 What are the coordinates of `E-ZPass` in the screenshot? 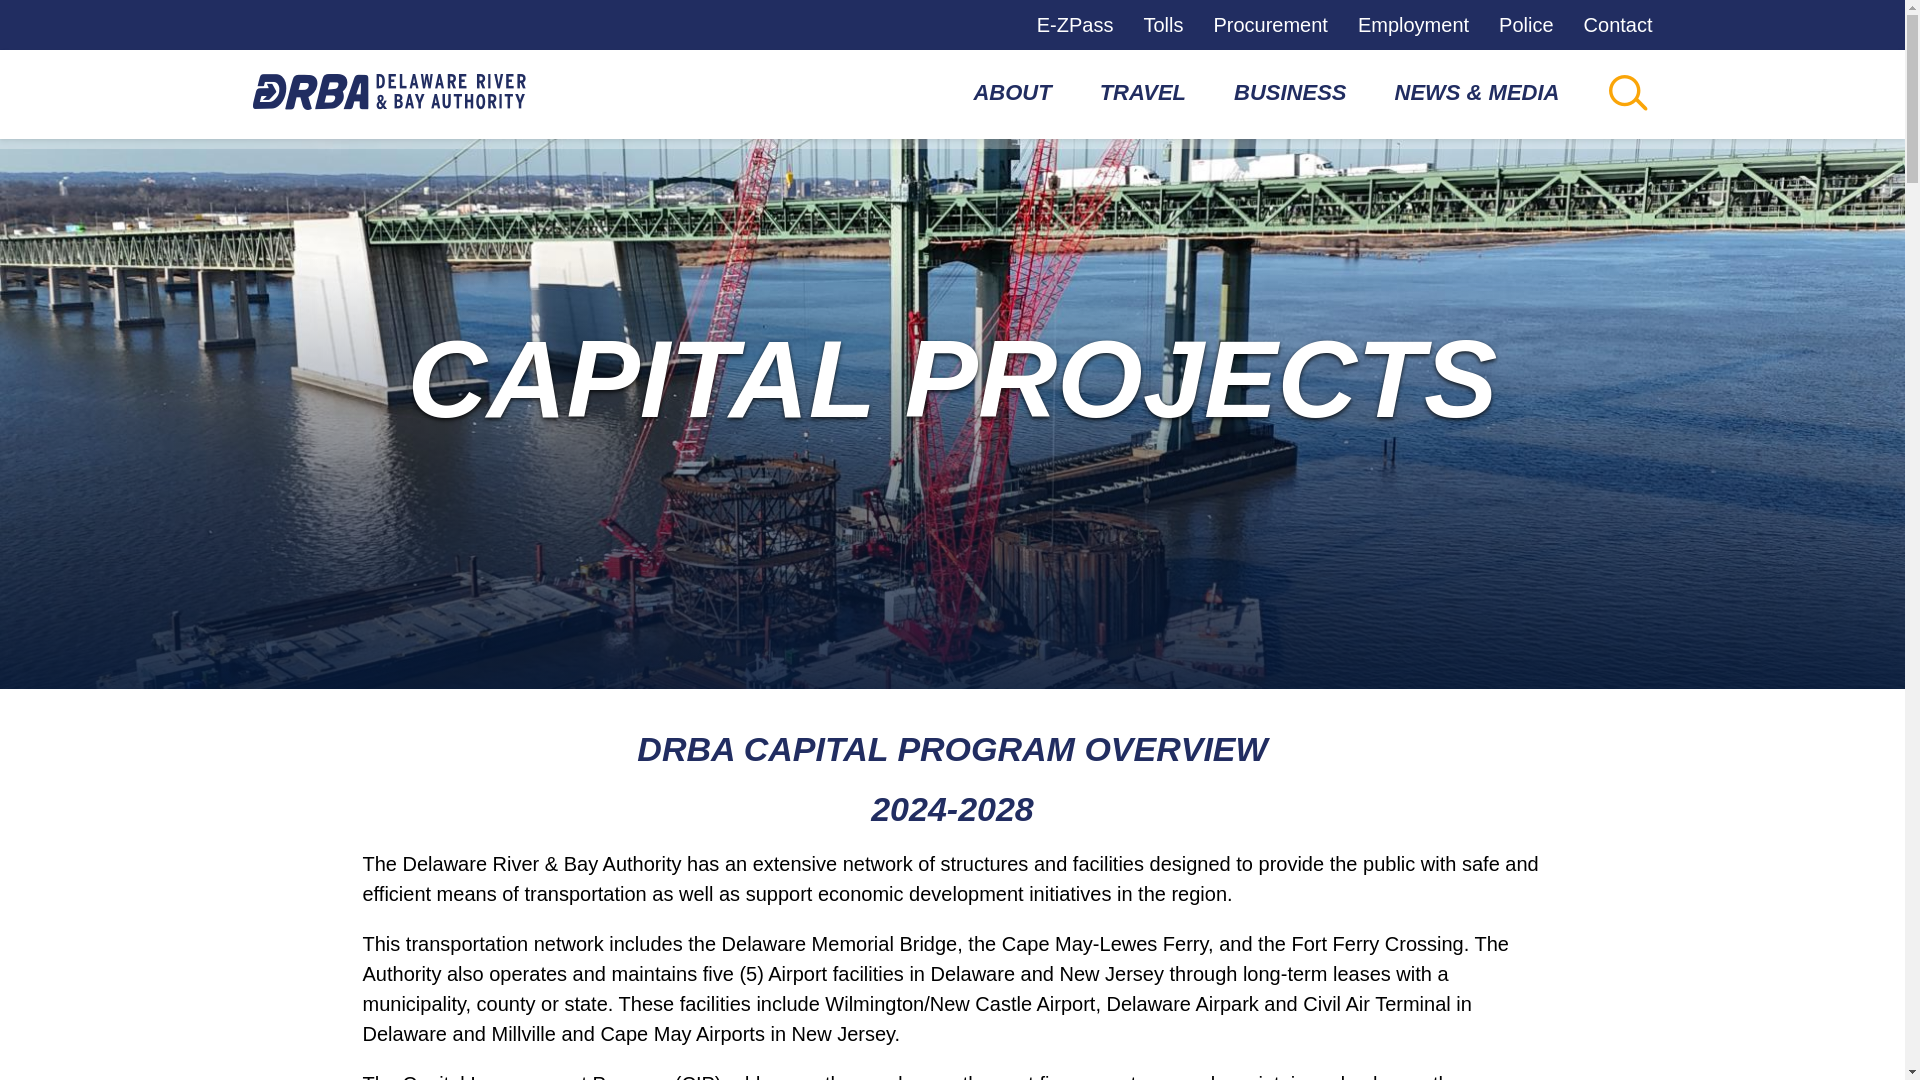 It's located at (1074, 24).